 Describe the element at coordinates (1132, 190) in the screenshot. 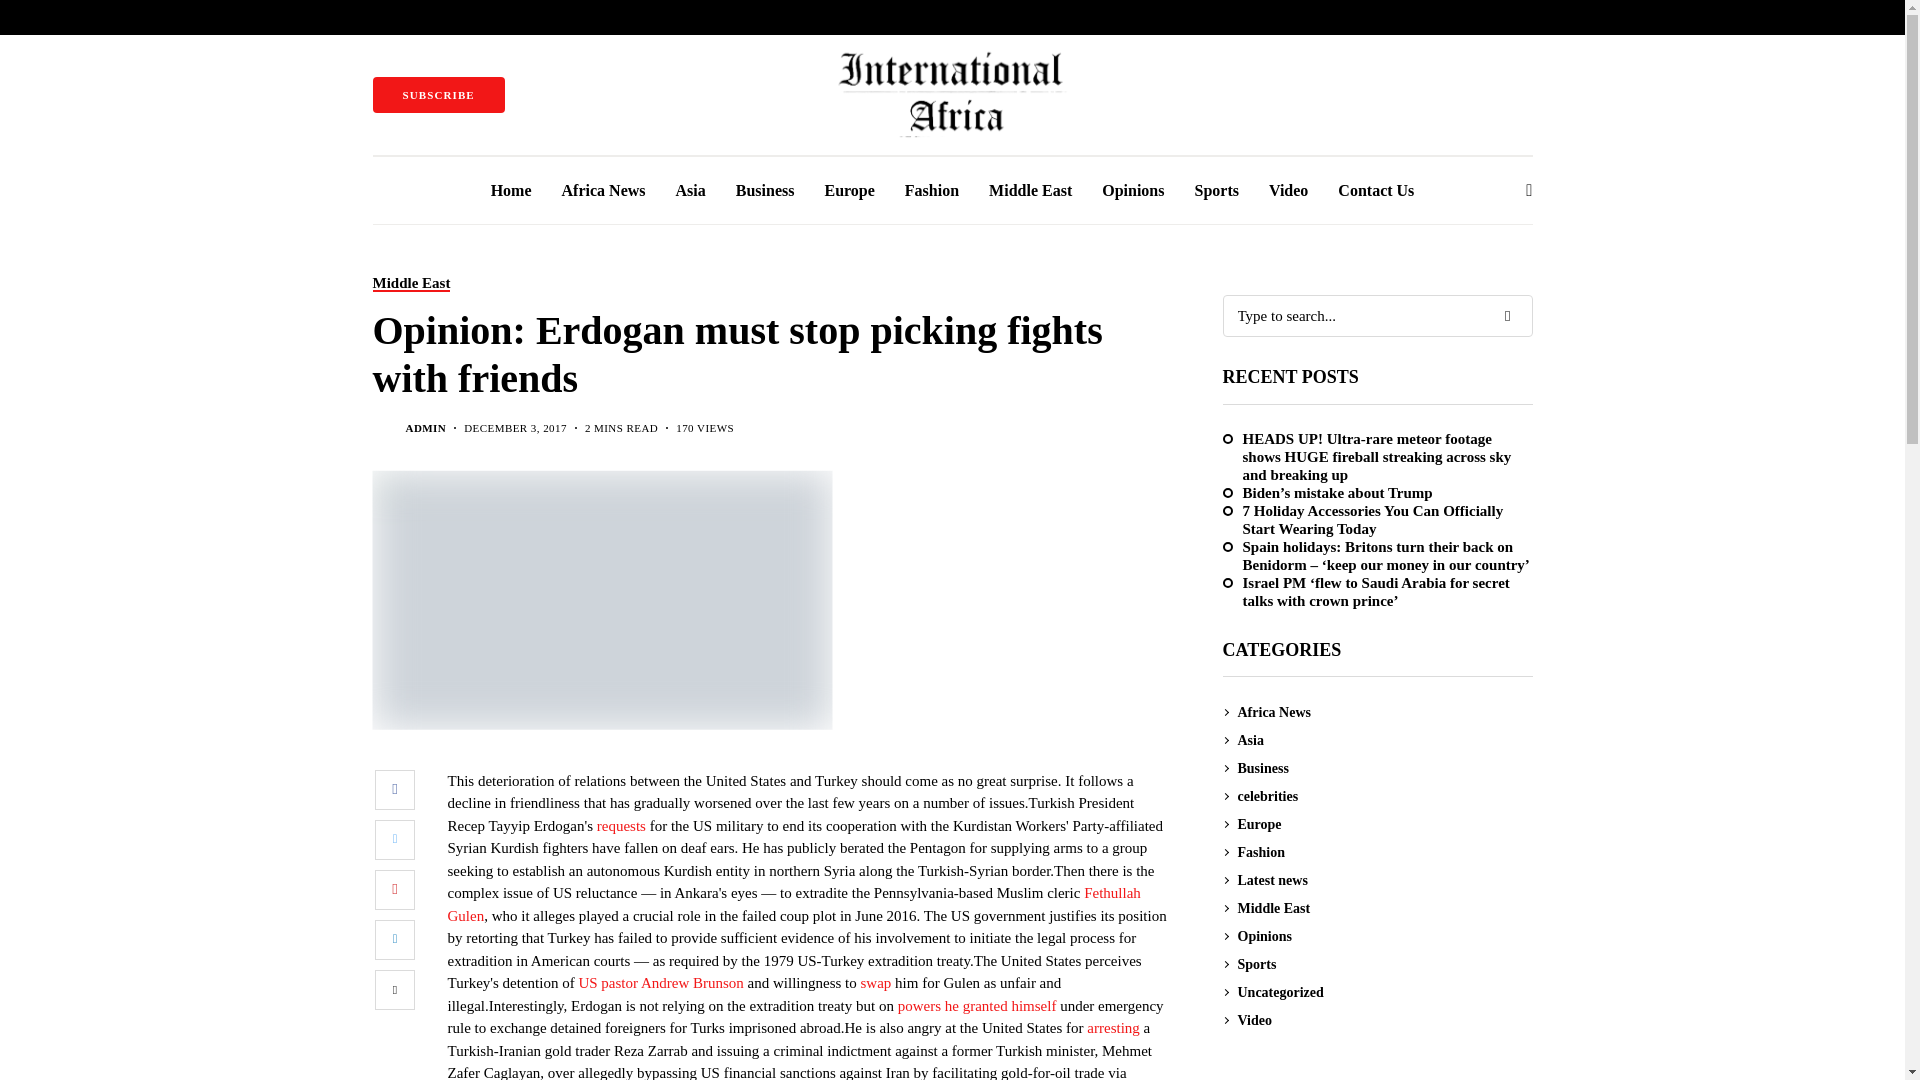

I see `Opinions` at that location.